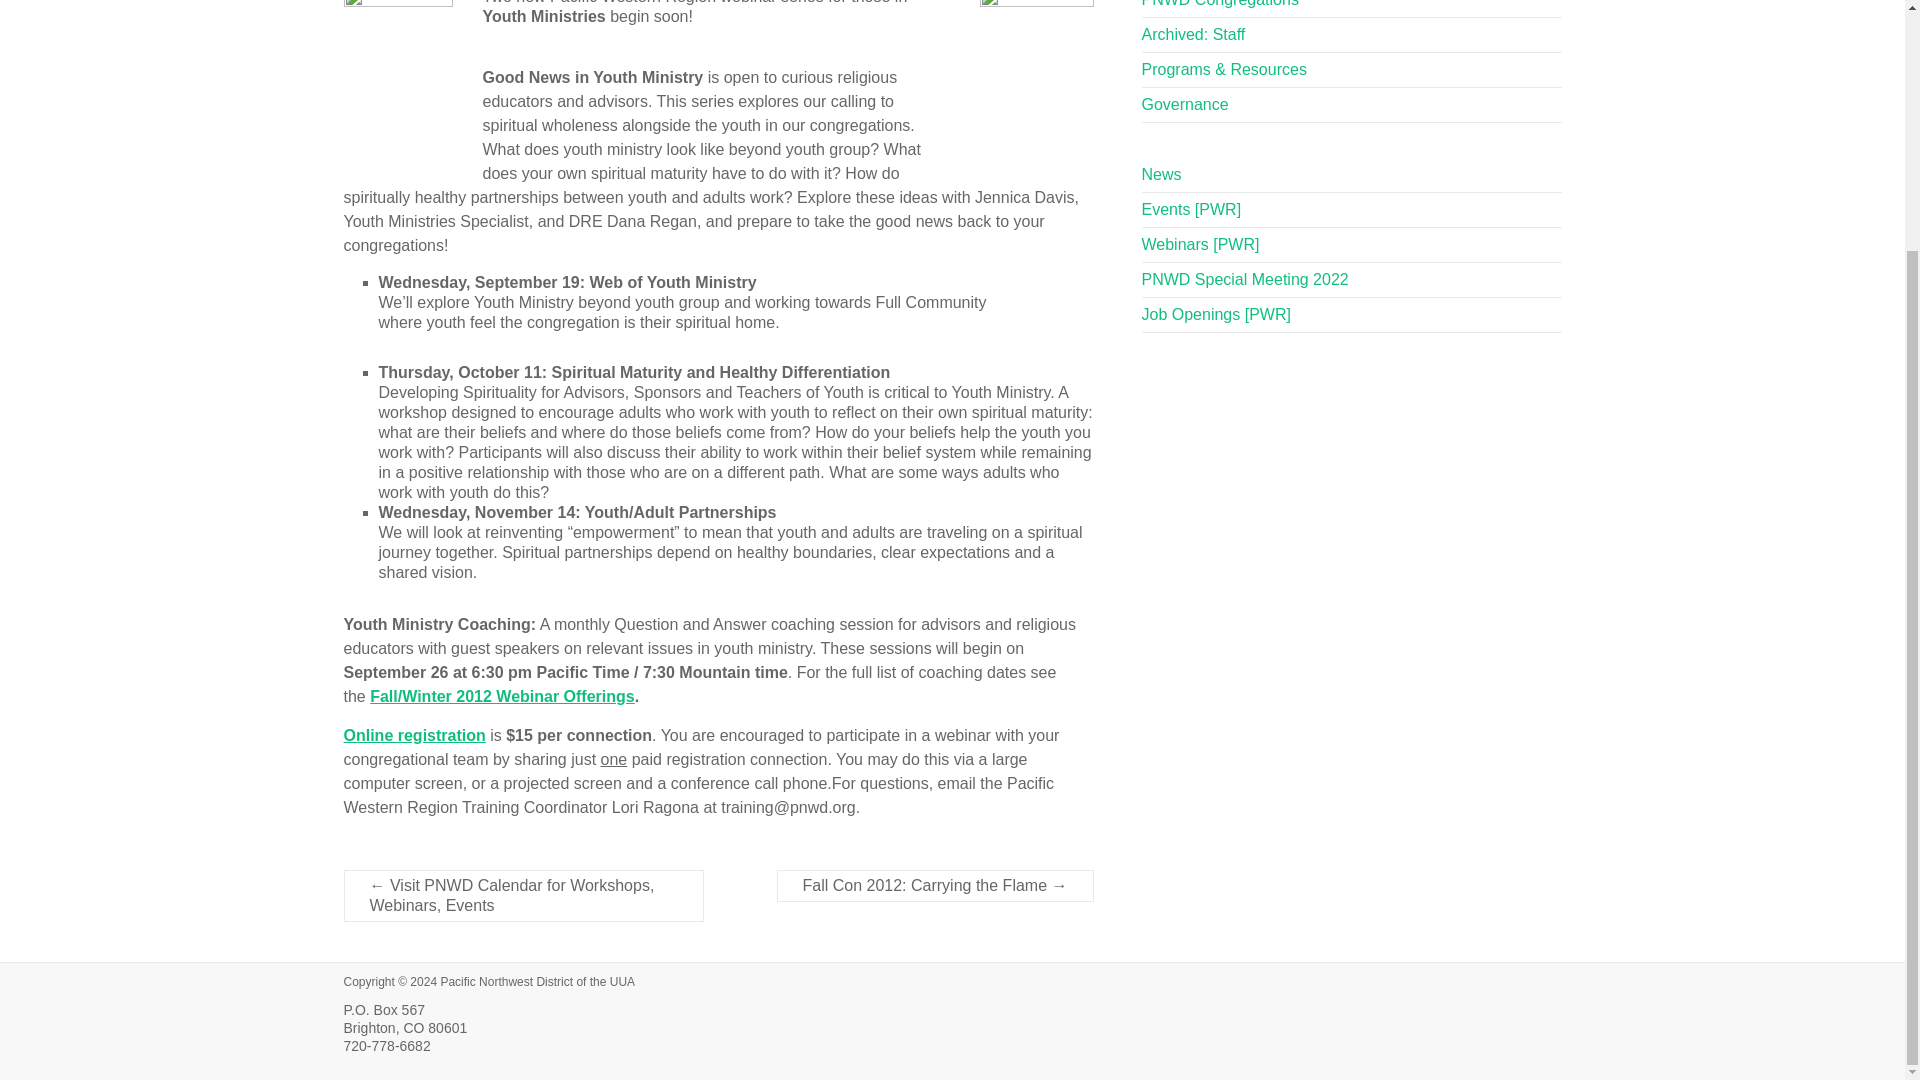 The height and width of the screenshot is (1080, 1920). I want to click on Pacific Northwest District of the UUA, so click(537, 982).